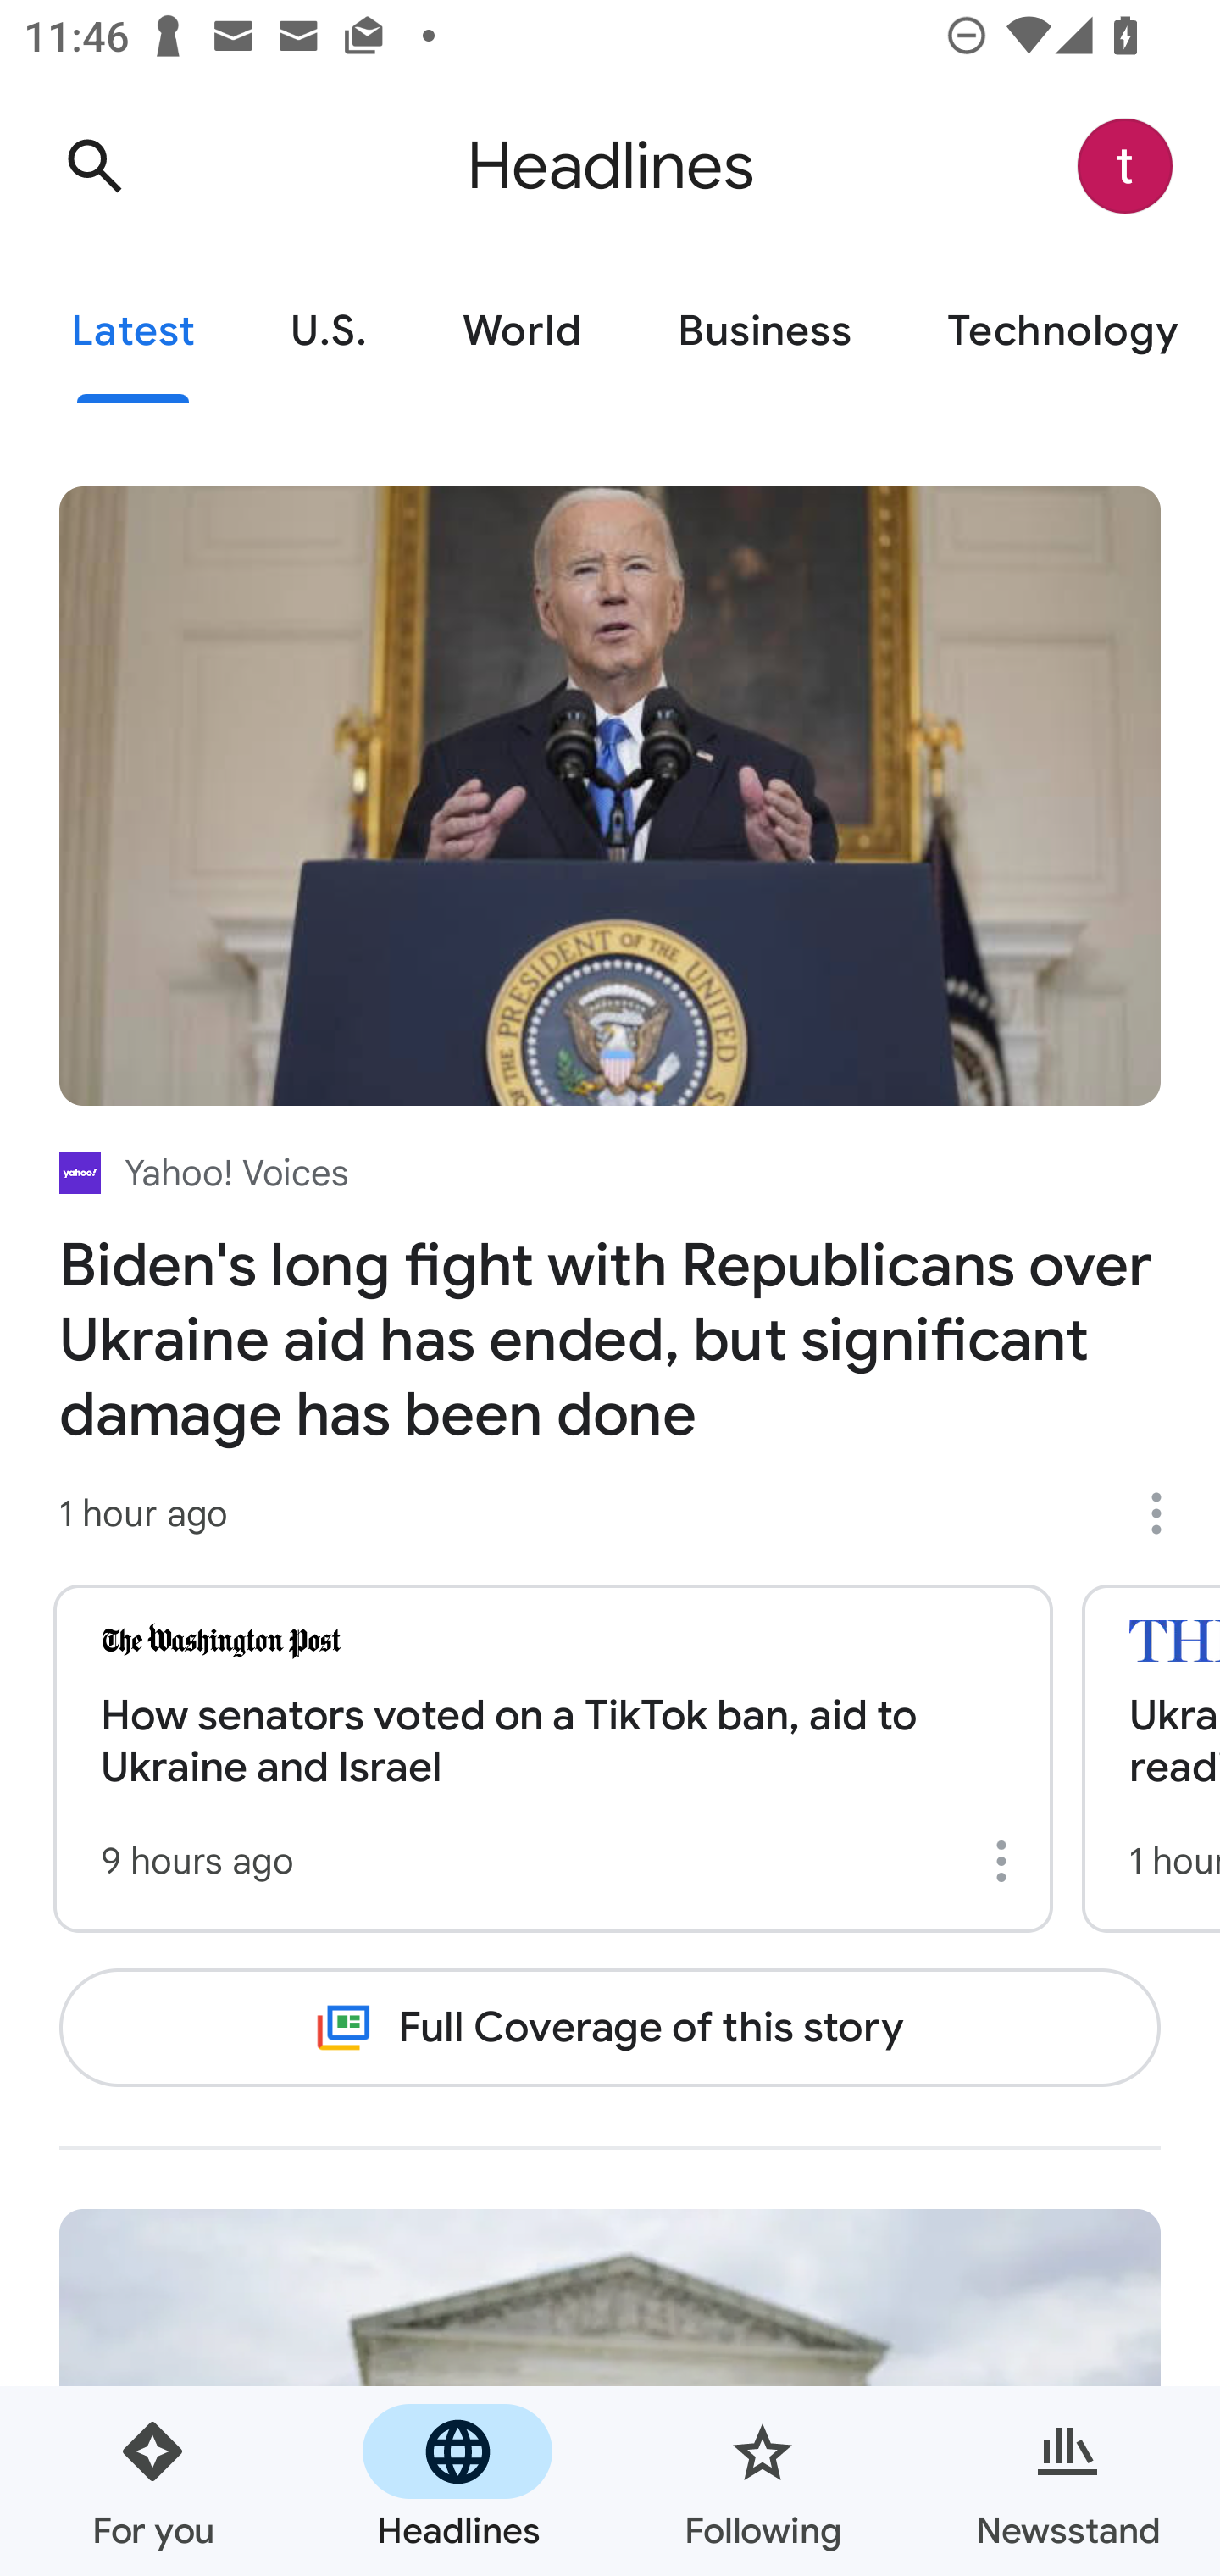 Image resolution: width=1220 pixels, height=2576 pixels. What do you see at coordinates (522, 332) in the screenshot?
I see `World` at bounding box center [522, 332].